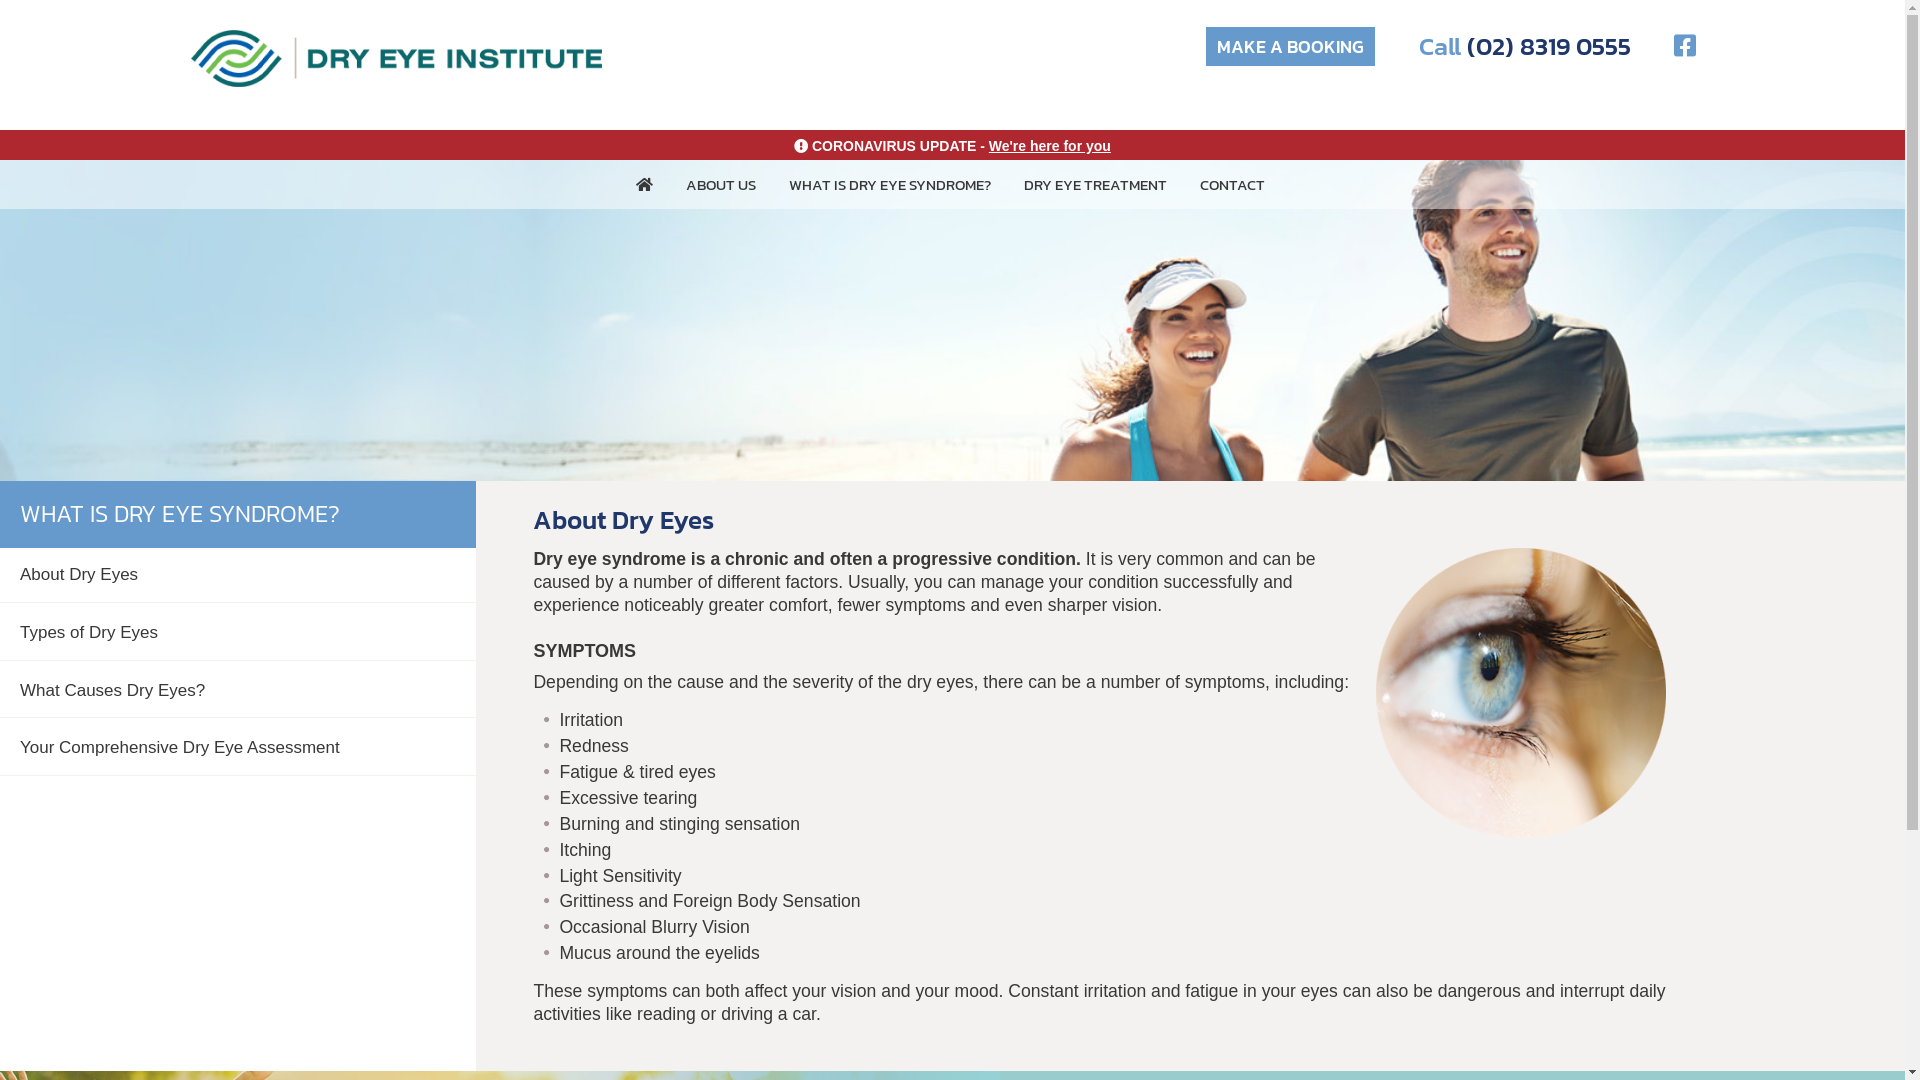  What do you see at coordinates (396, 58) in the screenshot?
I see `Dry Eye Institute` at bounding box center [396, 58].